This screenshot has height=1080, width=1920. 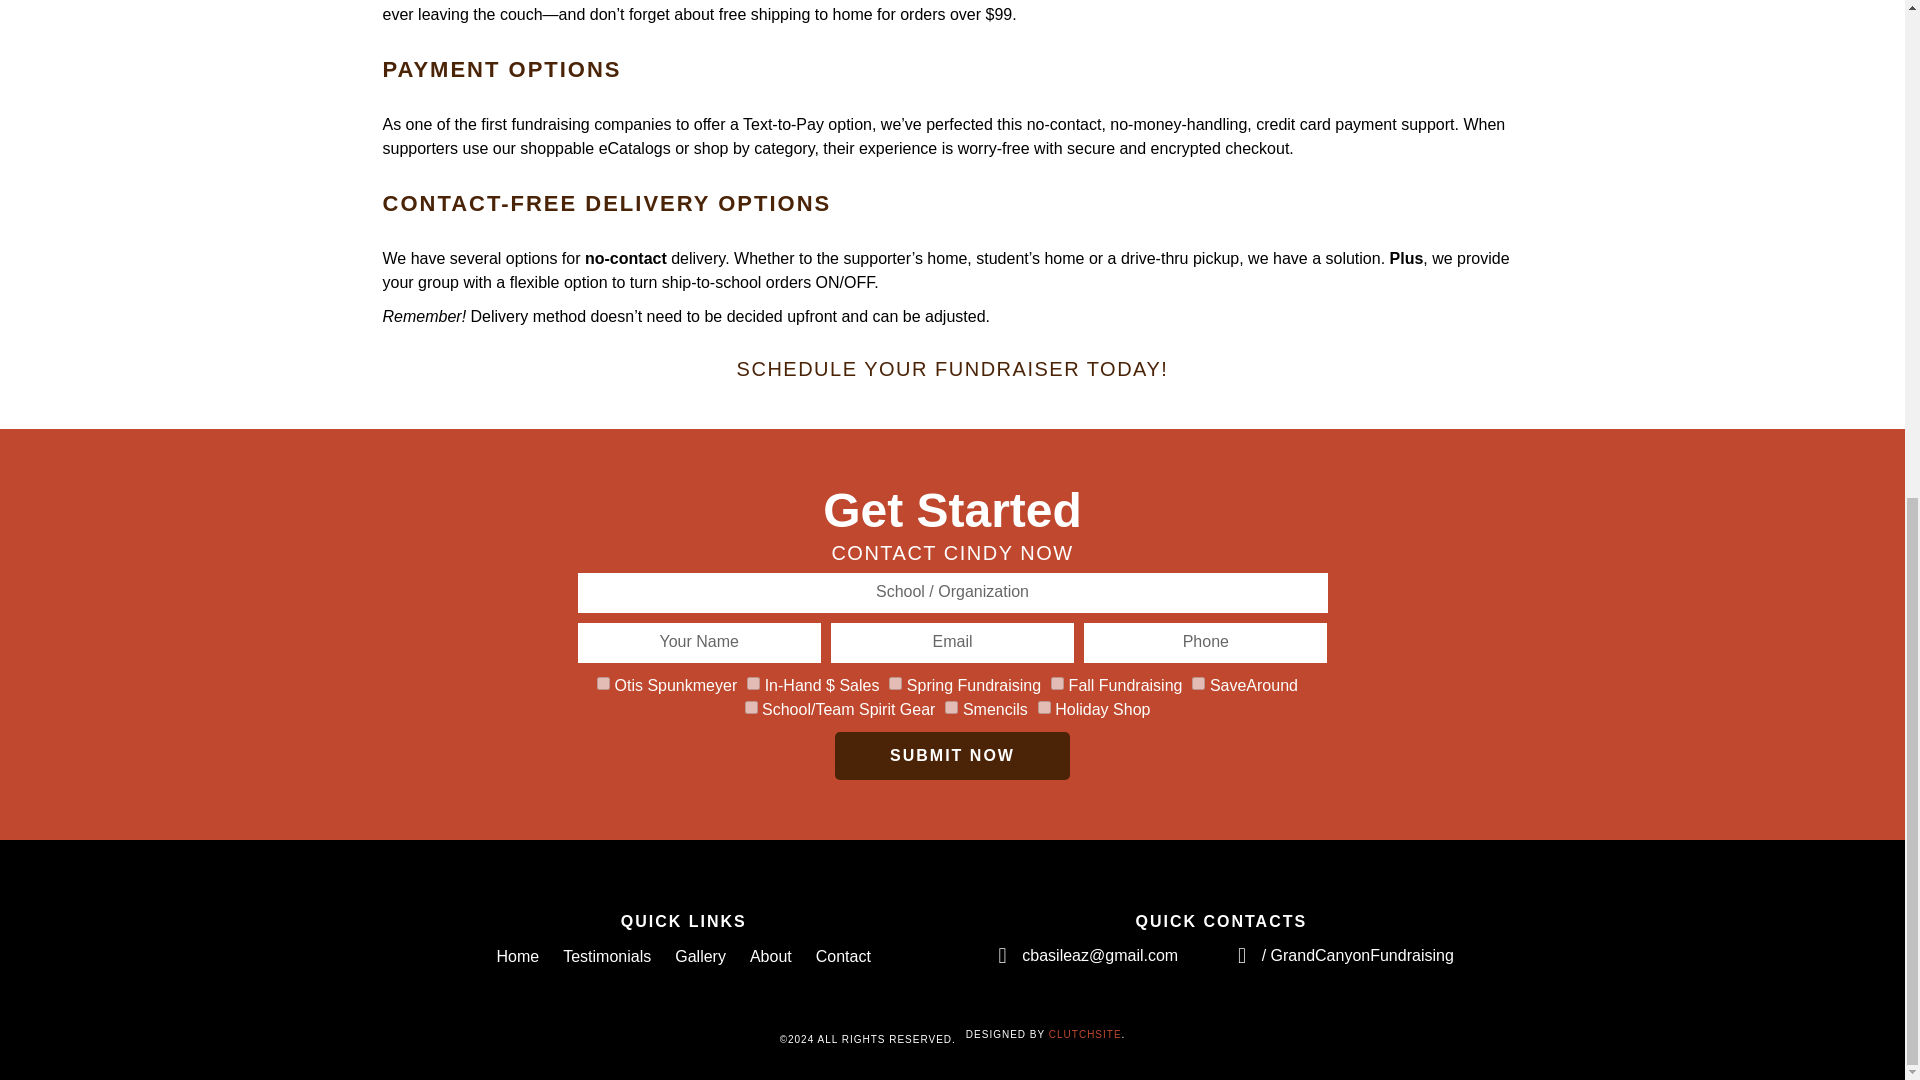 What do you see at coordinates (1044, 706) in the screenshot?
I see `Holiday Shop` at bounding box center [1044, 706].